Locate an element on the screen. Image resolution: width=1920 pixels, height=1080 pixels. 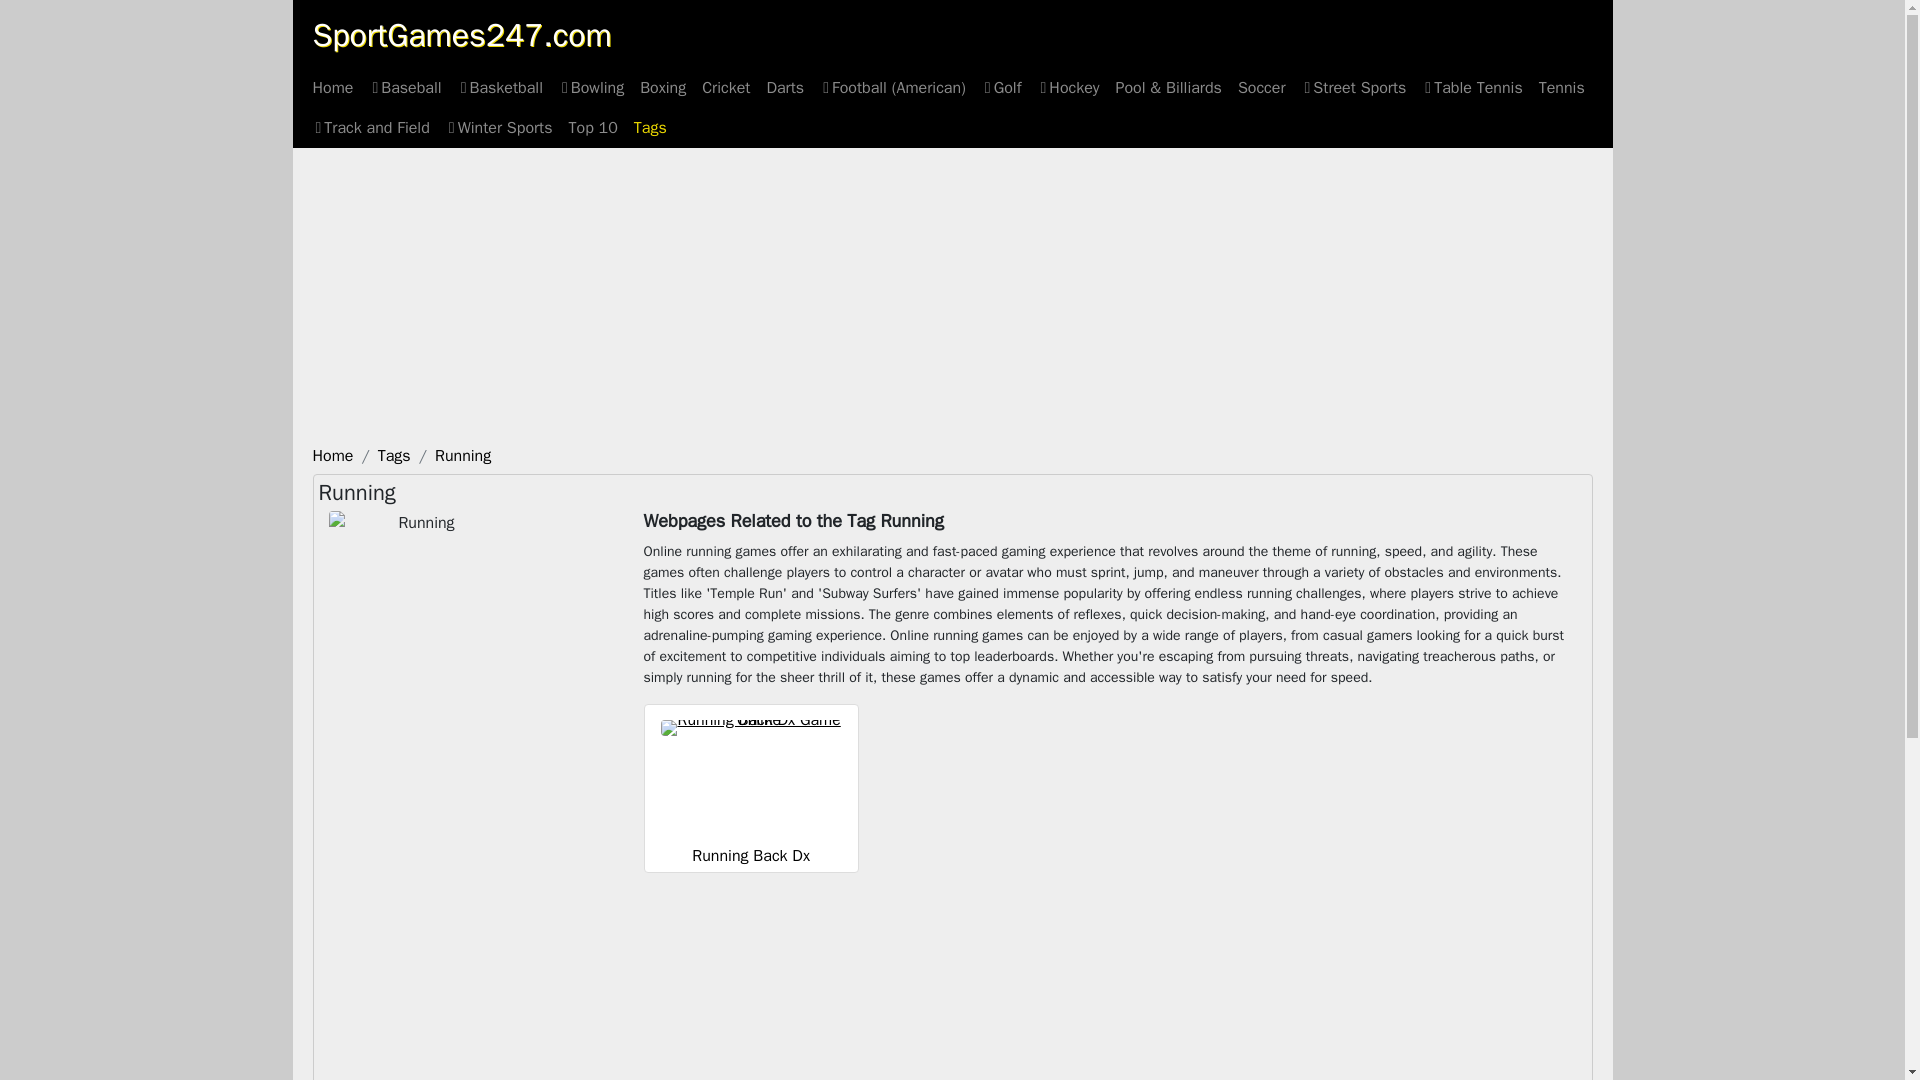
Tennis is located at coordinates (1562, 88).